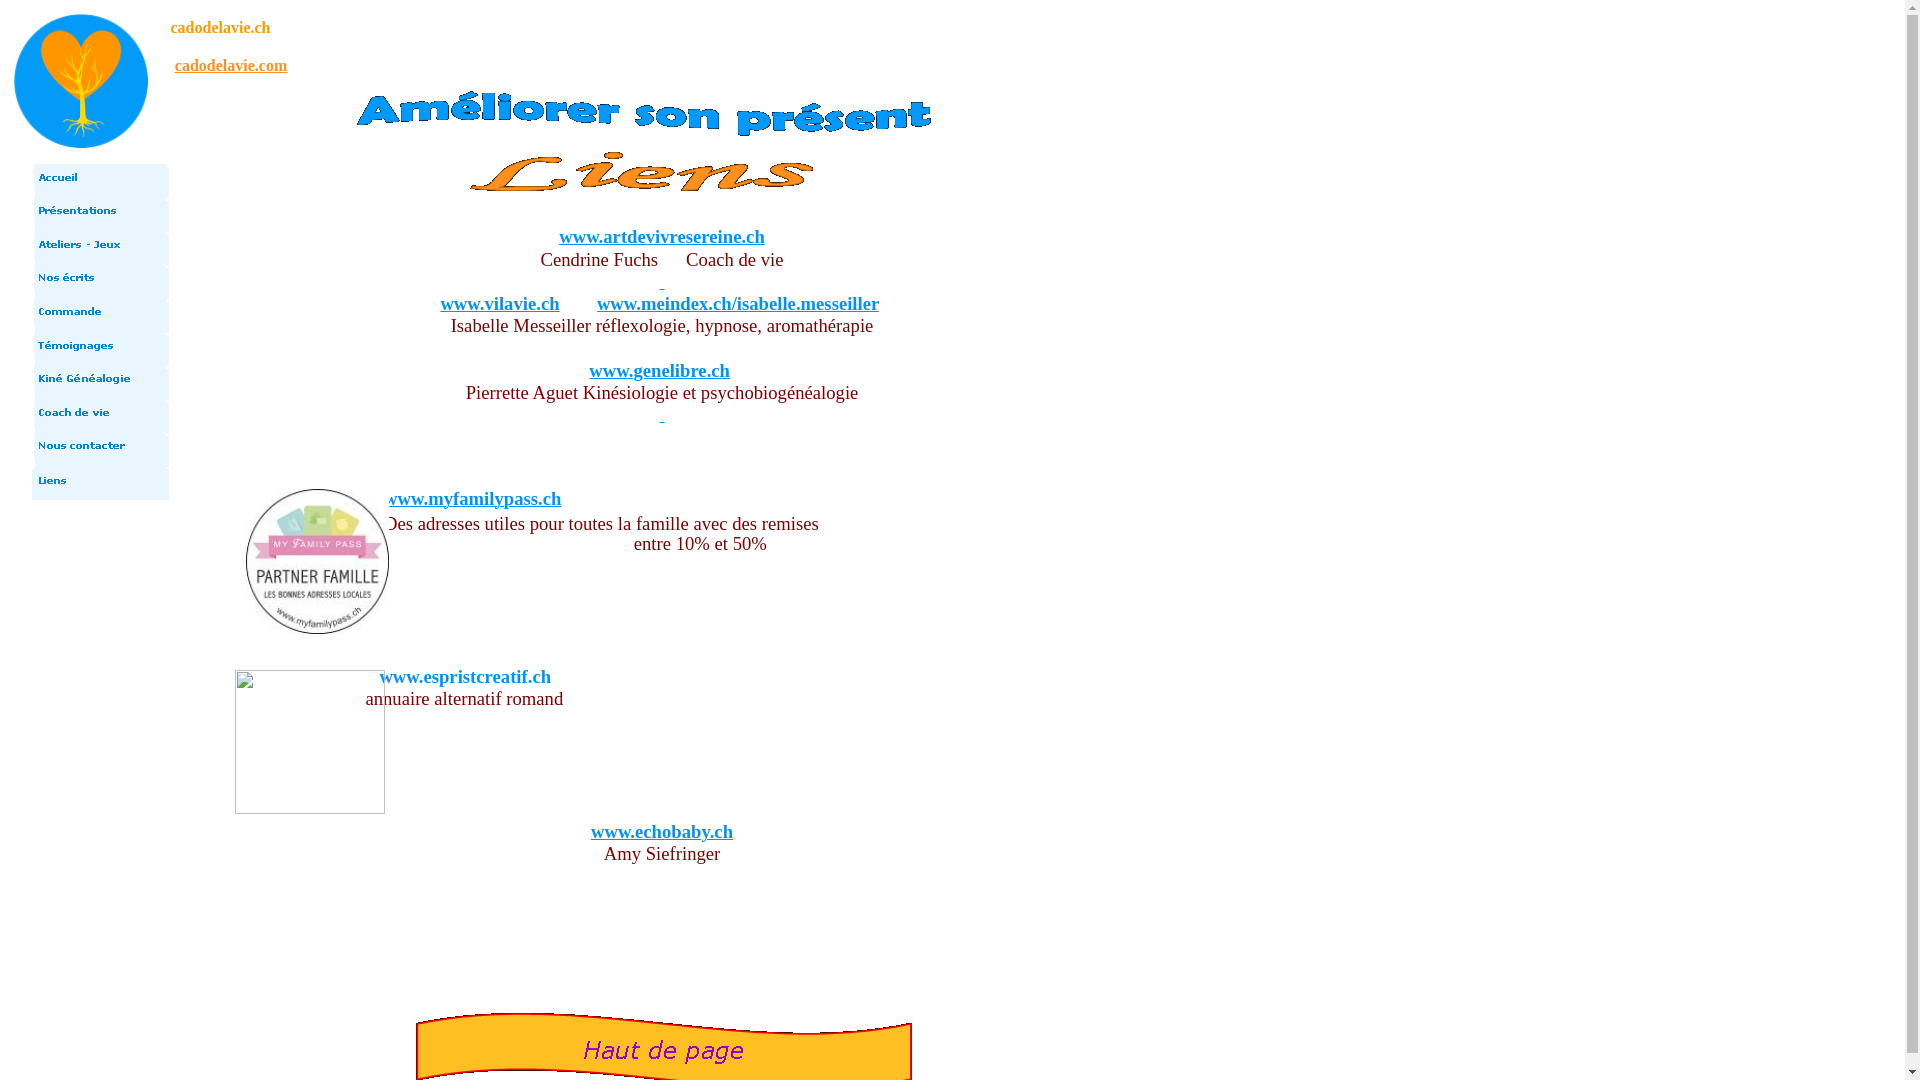 The height and width of the screenshot is (1080, 1920). I want to click on cadodelavie.com, so click(231, 66).